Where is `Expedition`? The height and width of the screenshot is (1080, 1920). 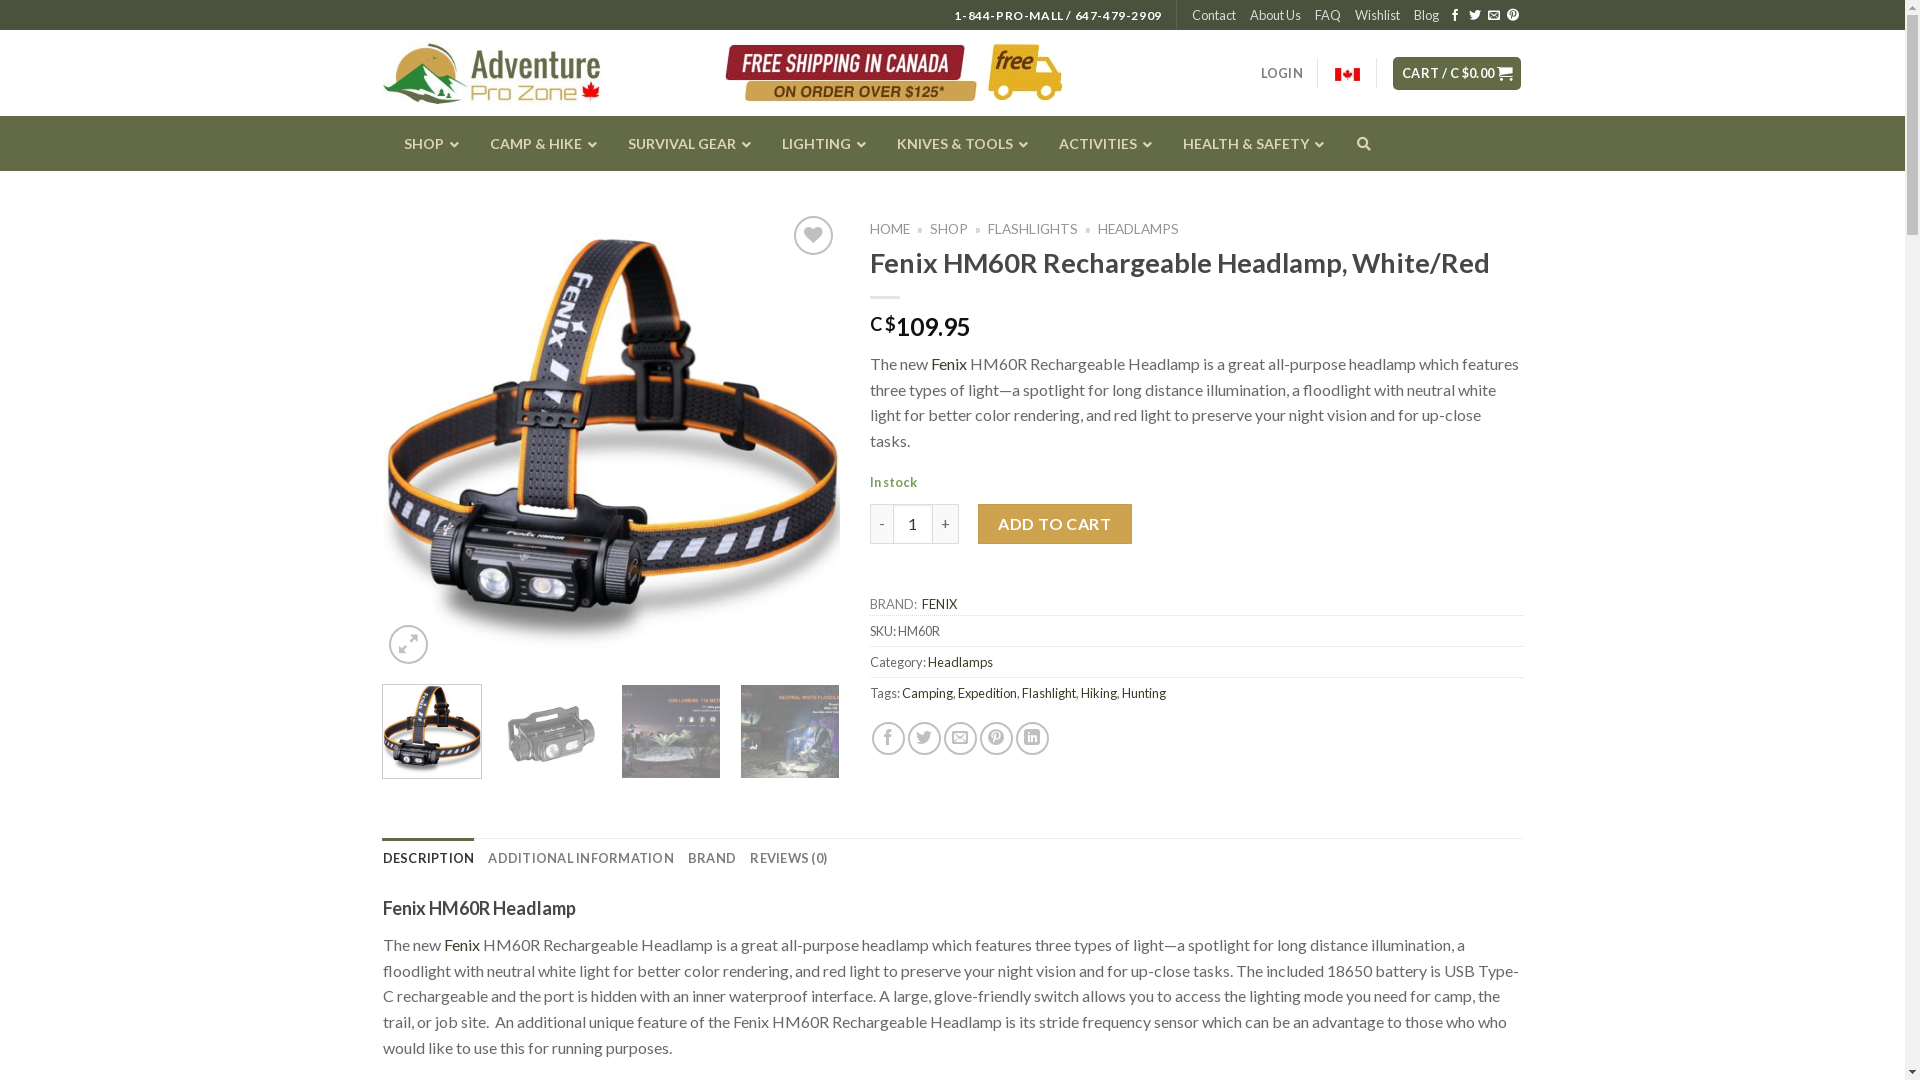
Expedition is located at coordinates (988, 693).